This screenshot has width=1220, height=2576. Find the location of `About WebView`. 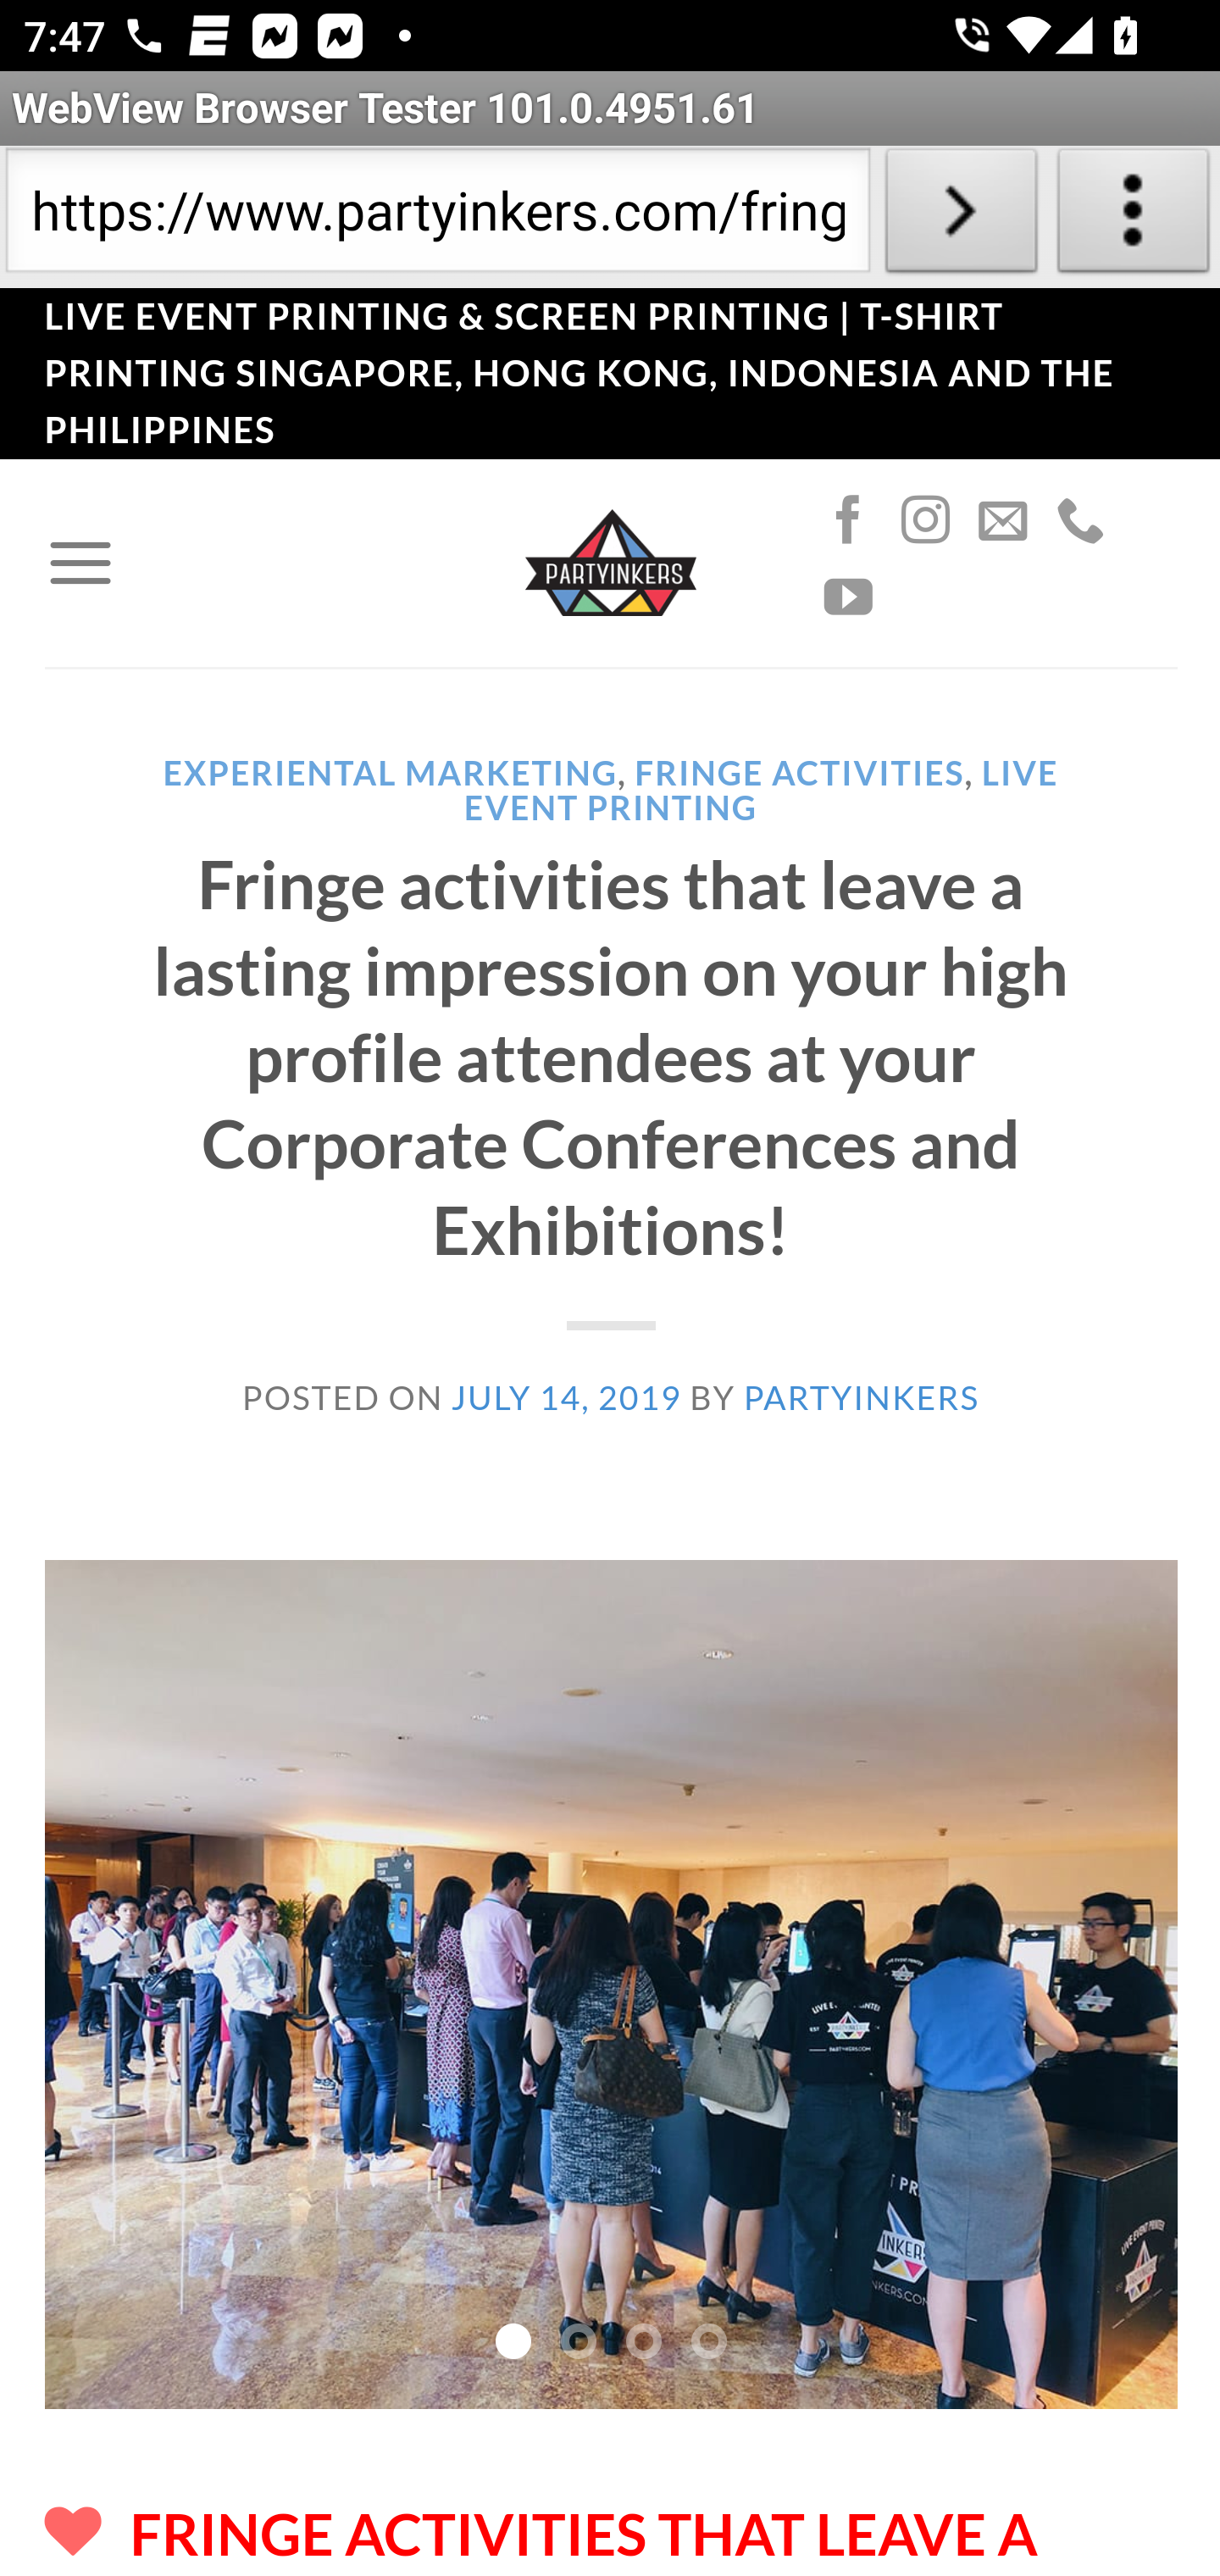

About WebView is located at coordinates (1134, 217).